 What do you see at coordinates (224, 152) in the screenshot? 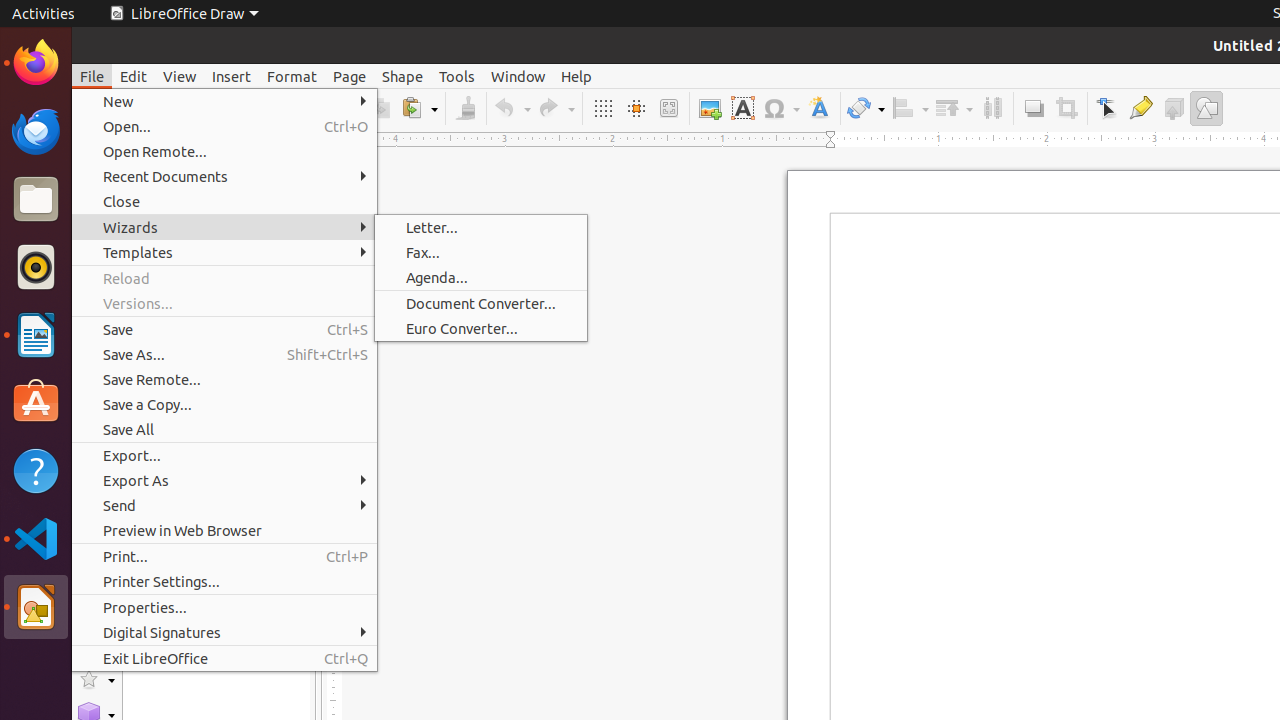
I see `Open Remote...` at bounding box center [224, 152].